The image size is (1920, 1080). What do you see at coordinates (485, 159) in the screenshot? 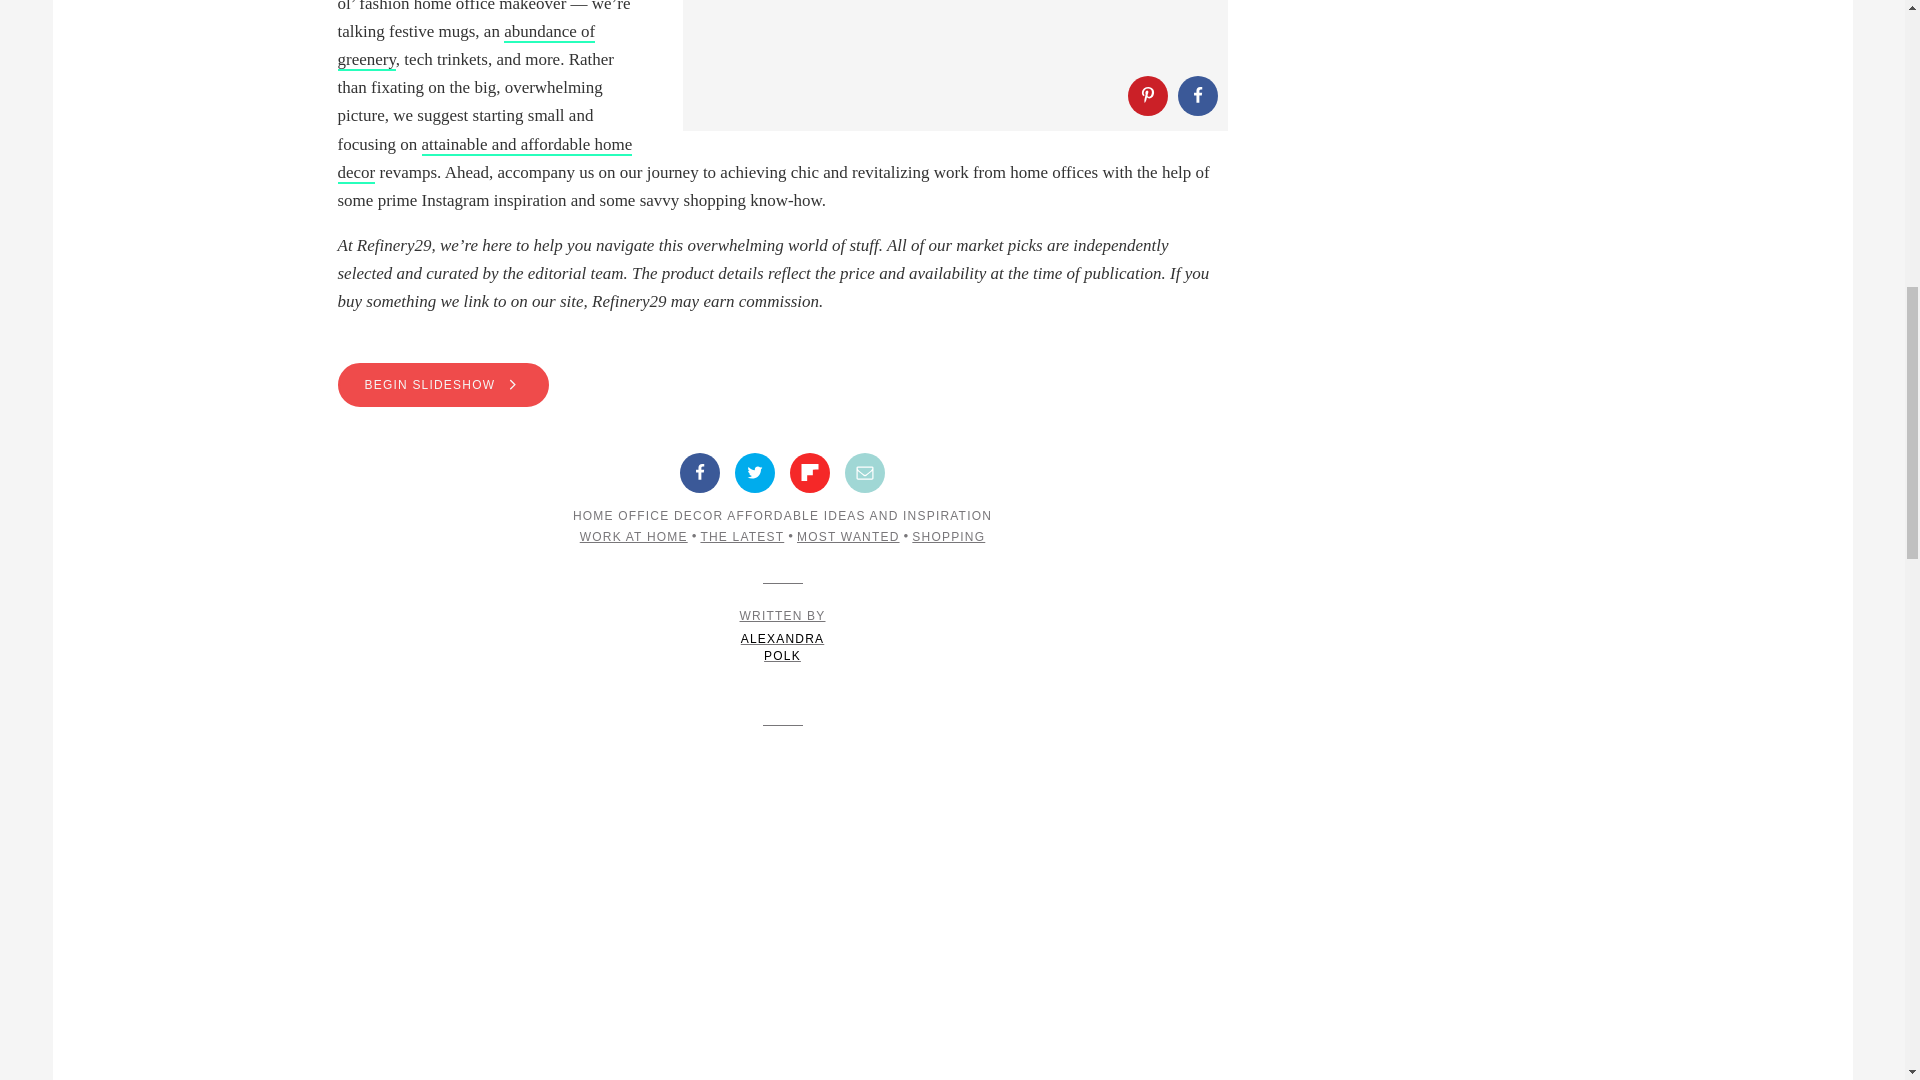
I see `attainable and affordable home decor` at bounding box center [485, 159].